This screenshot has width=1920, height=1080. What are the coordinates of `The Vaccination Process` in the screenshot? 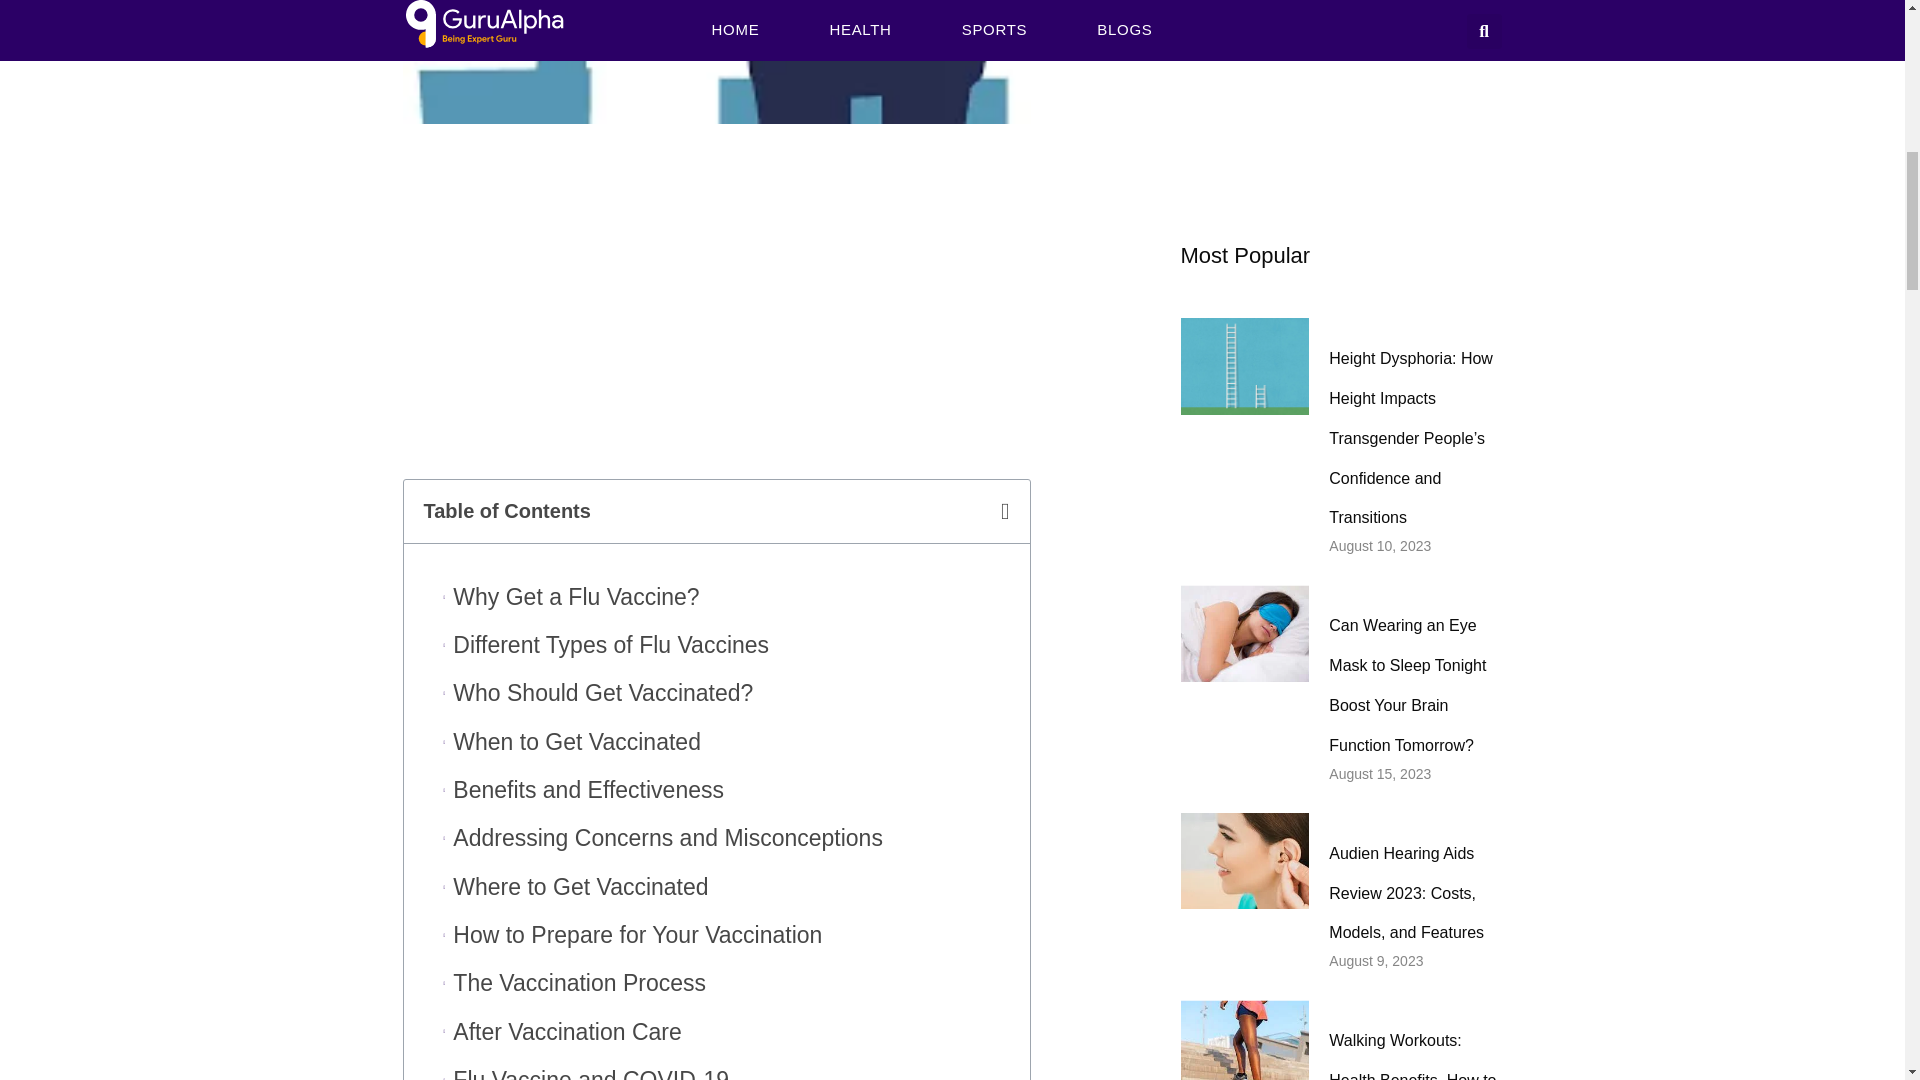 It's located at (580, 984).